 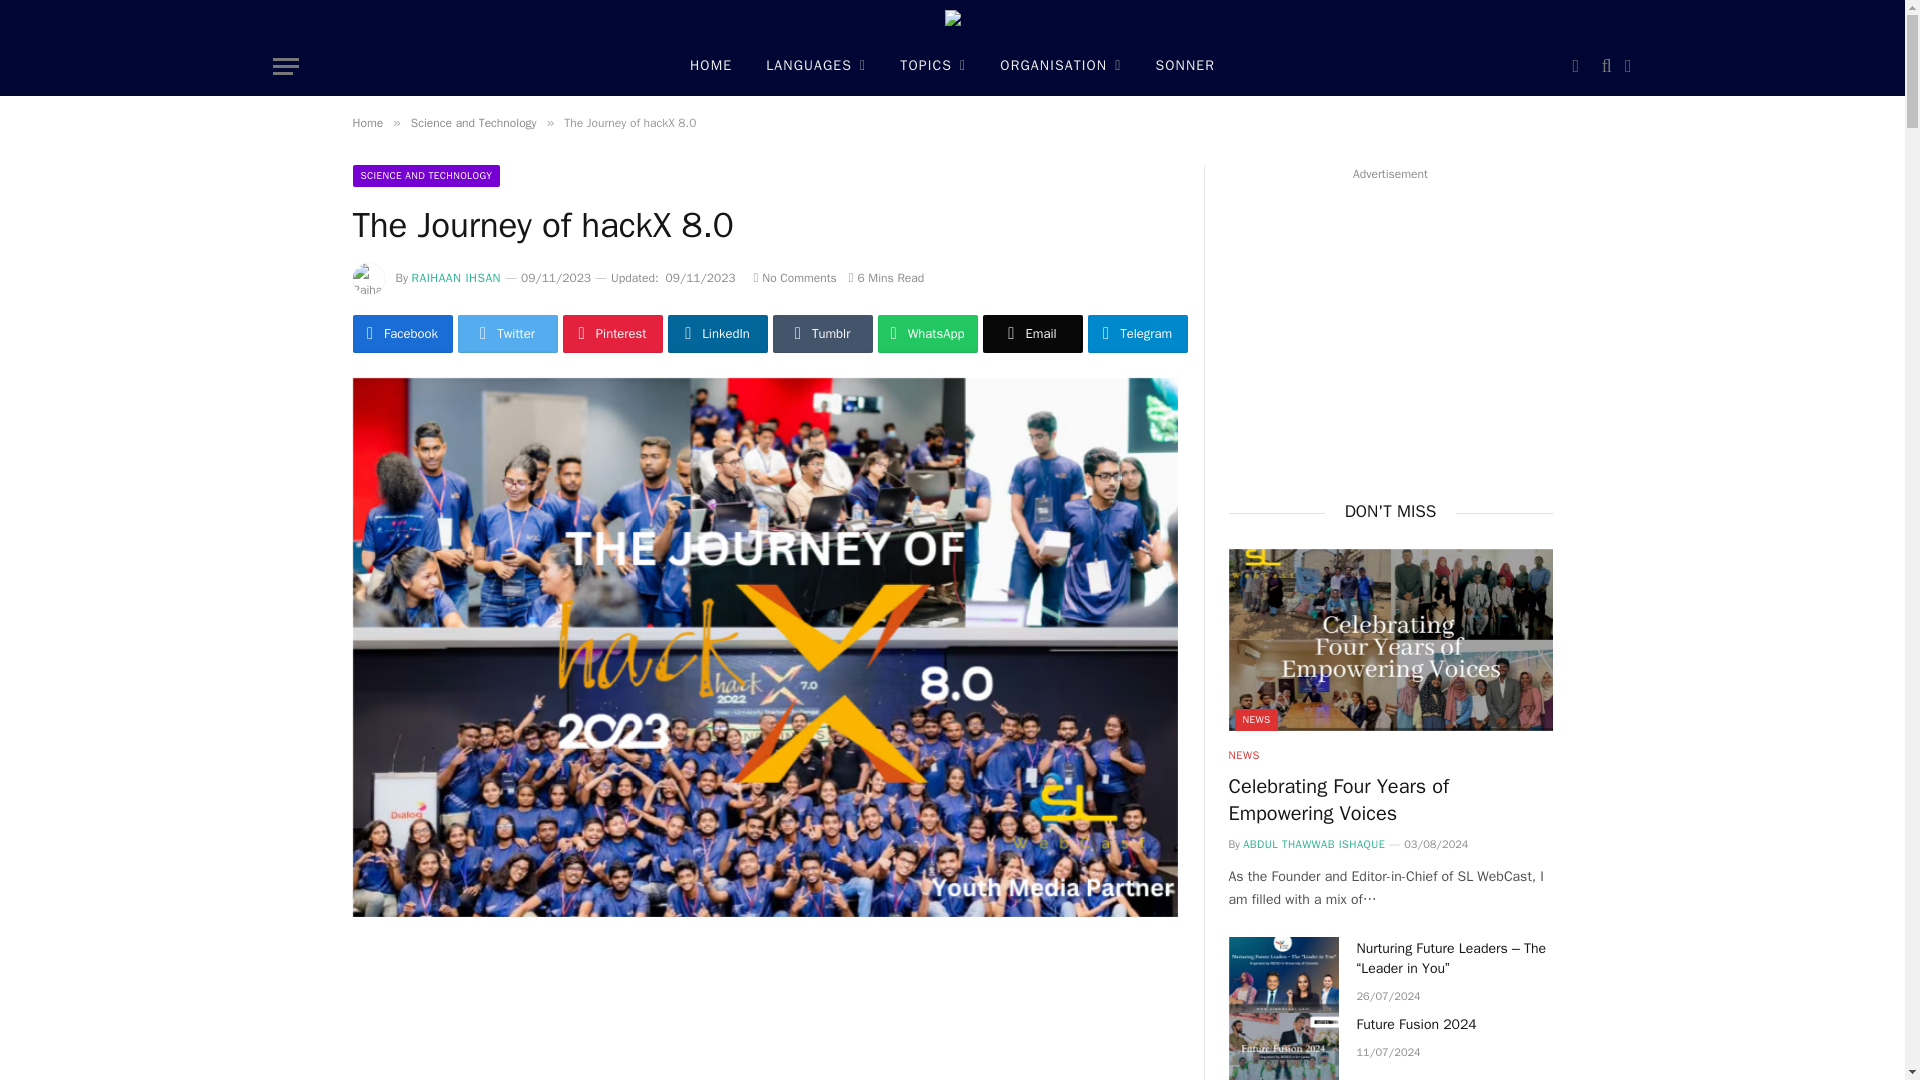 I want to click on Posts by Raihaan Ihsan, so click(x=456, y=278).